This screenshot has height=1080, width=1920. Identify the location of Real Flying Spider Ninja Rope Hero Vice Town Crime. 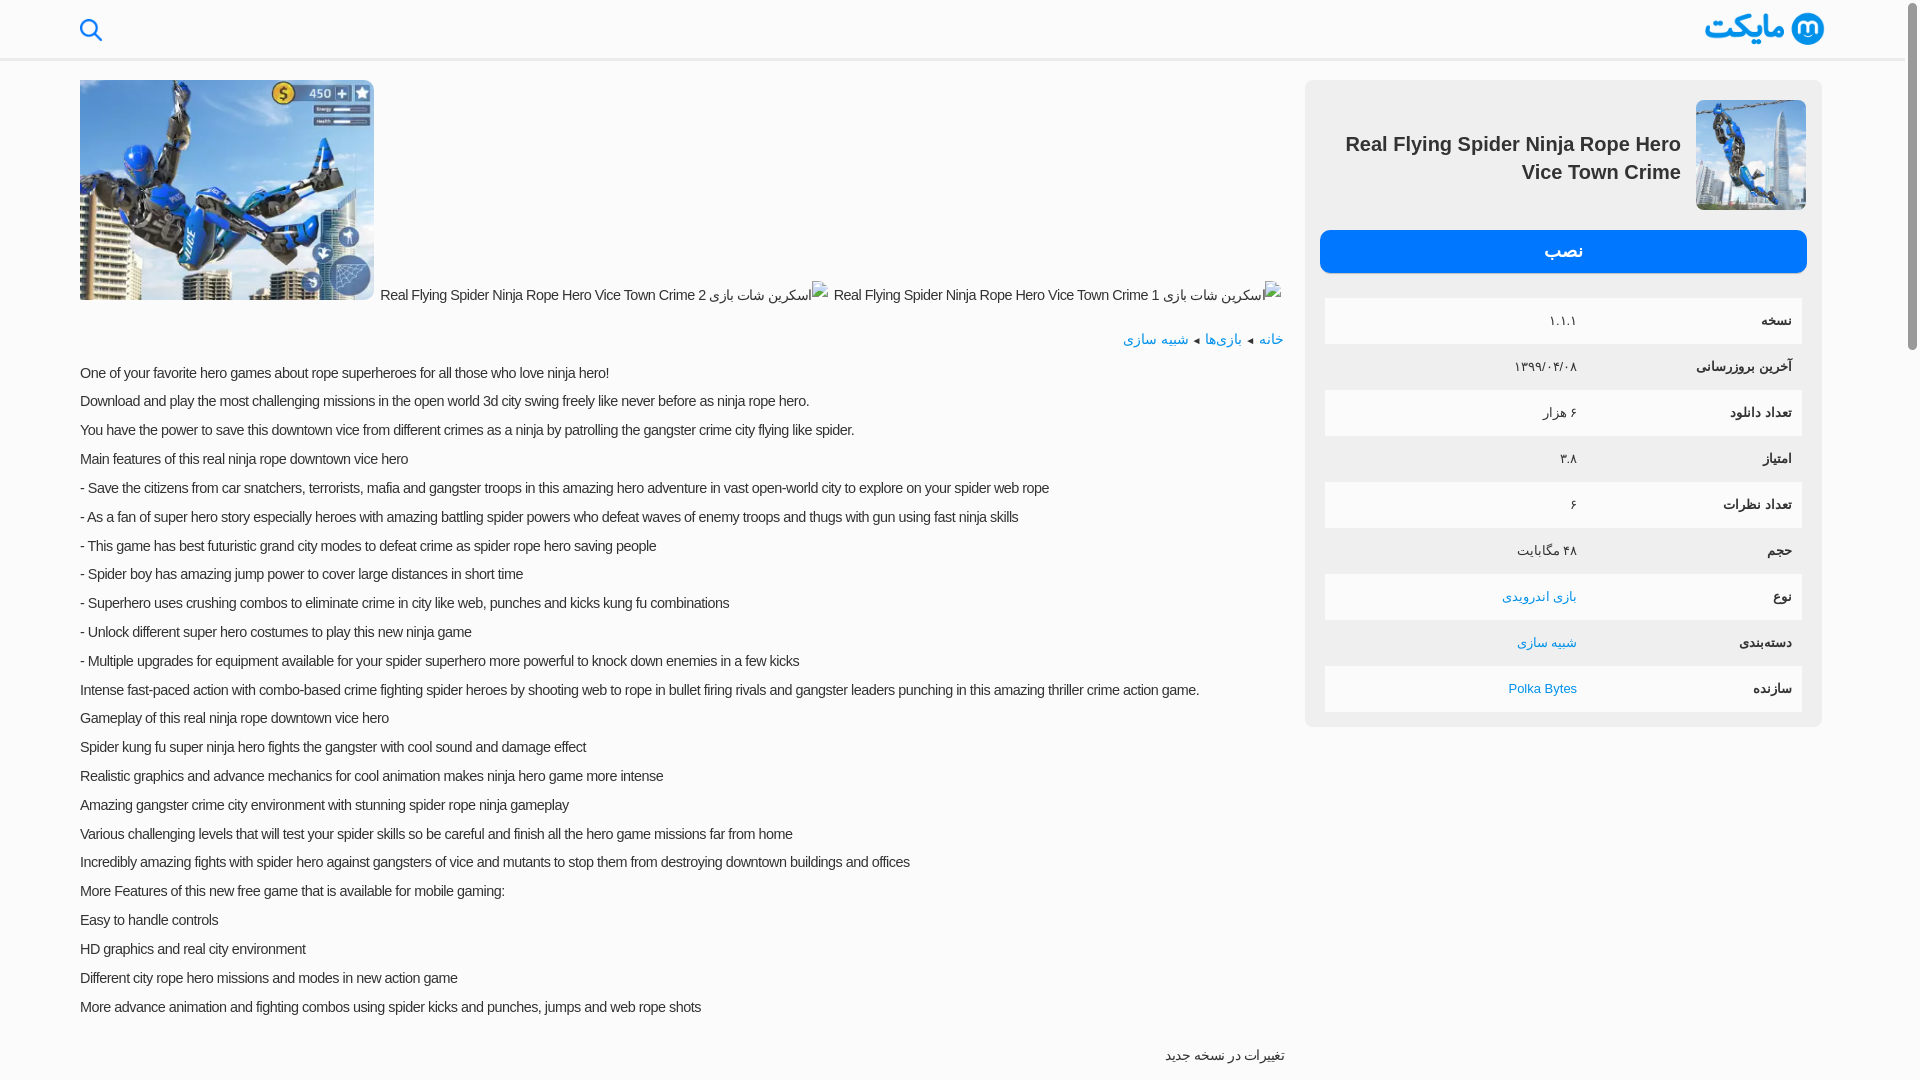
(1564, 252).